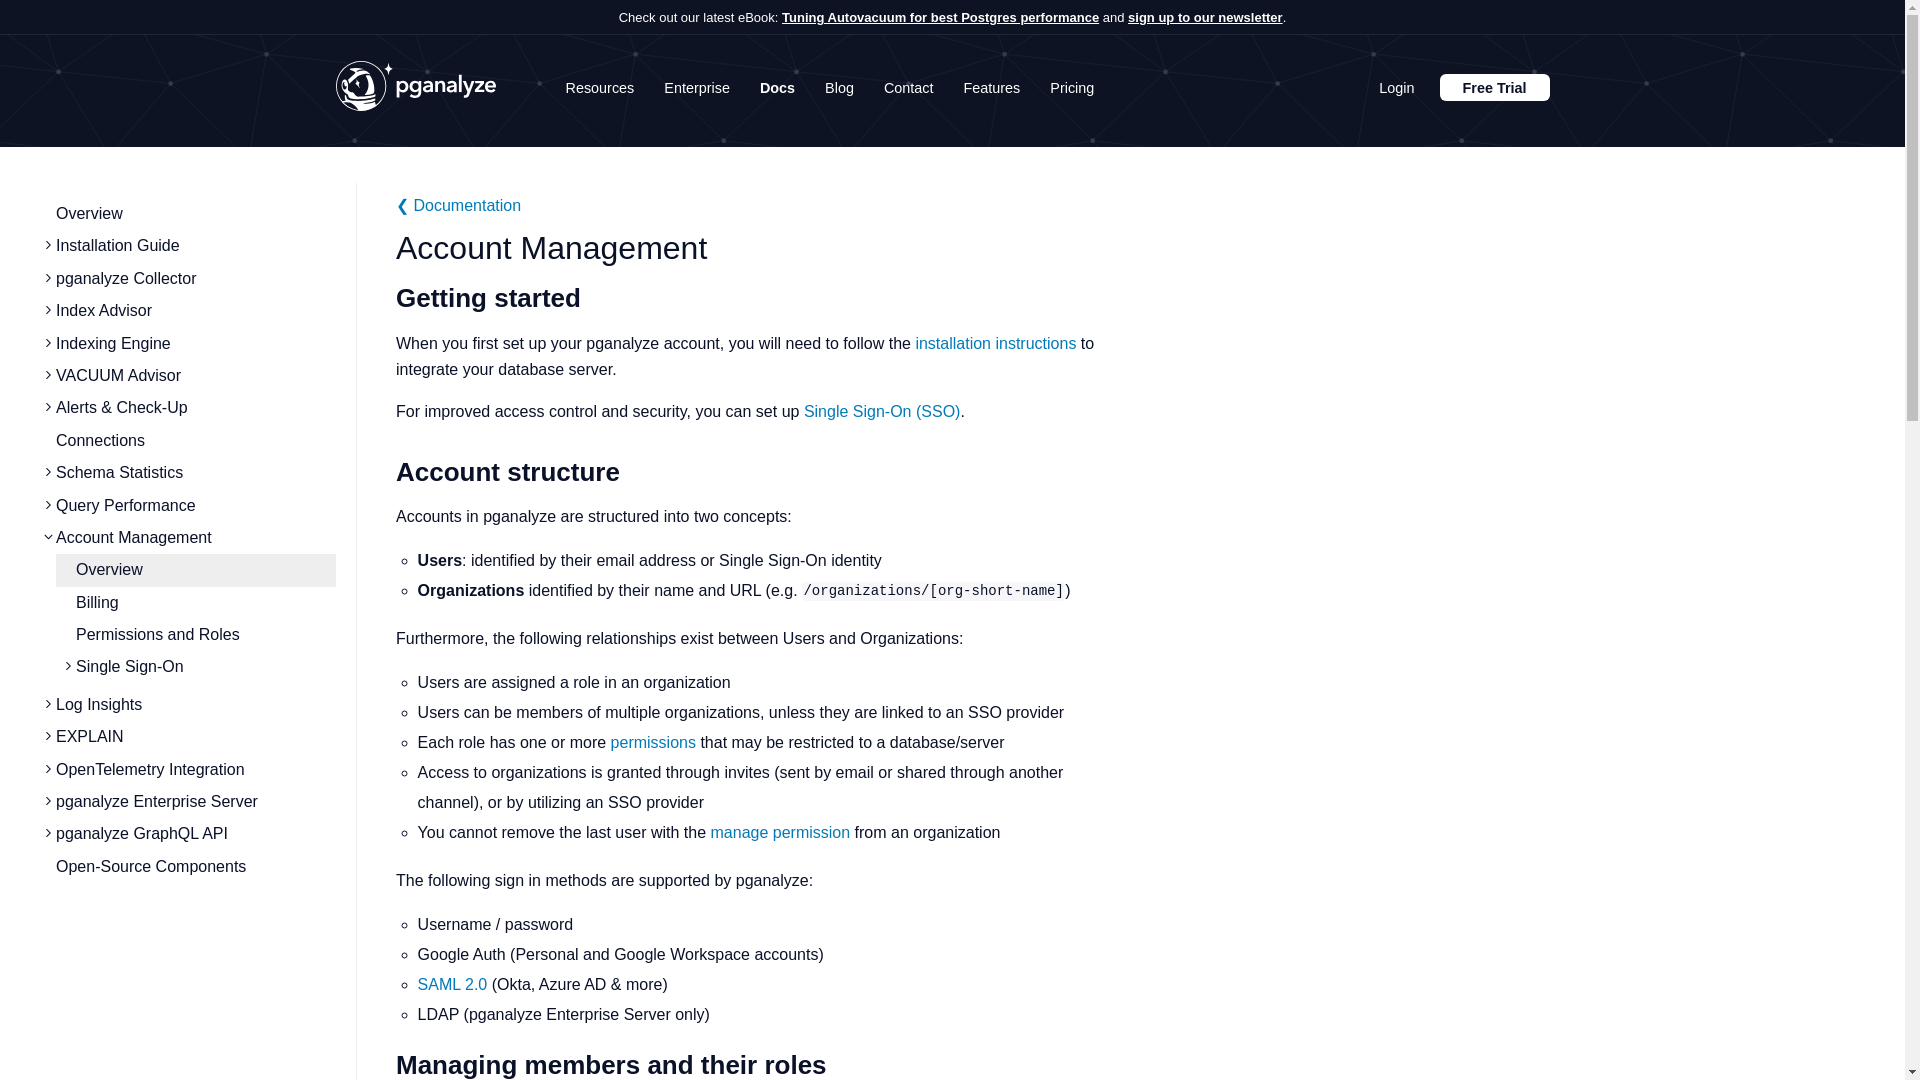 This screenshot has width=1920, height=1080. Describe the element at coordinates (150, 769) in the screenshot. I see `OpenTelemetry Integration` at that location.